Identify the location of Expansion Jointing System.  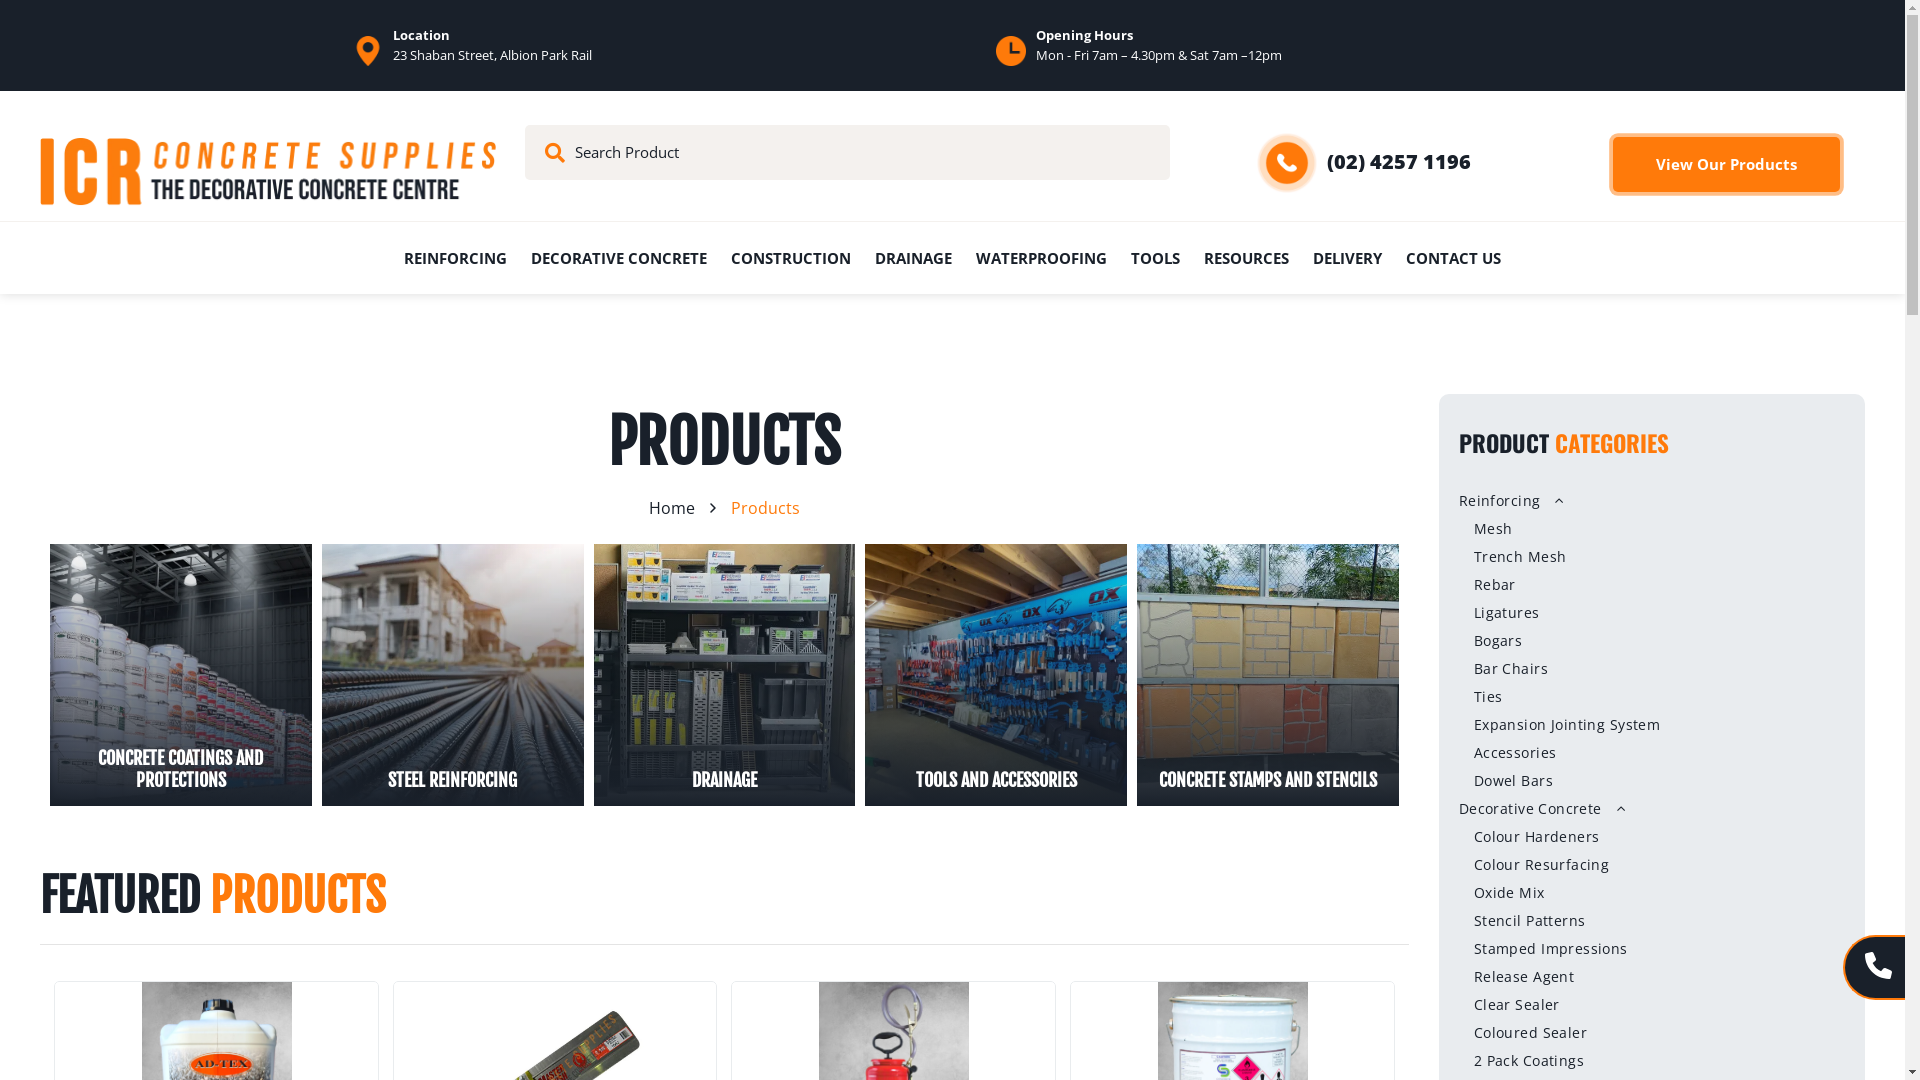
(1652, 725).